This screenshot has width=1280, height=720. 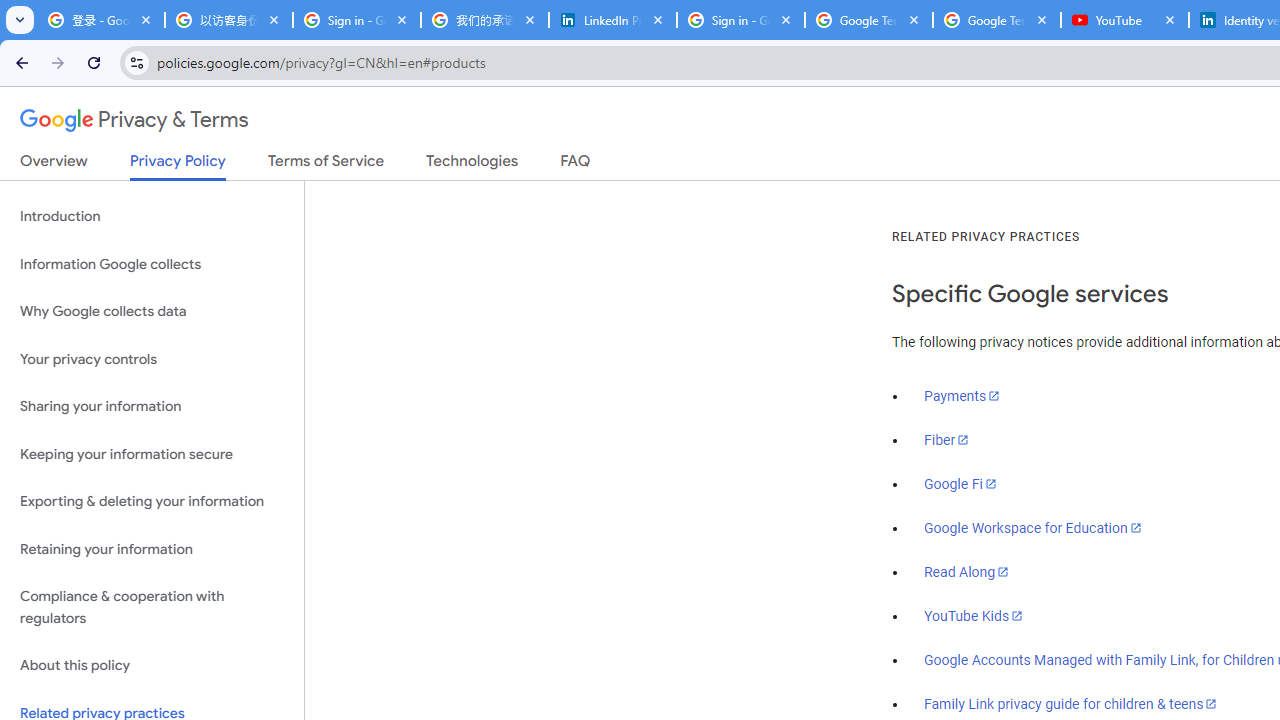 What do you see at coordinates (966, 572) in the screenshot?
I see `Read Along` at bounding box center [966, 572].